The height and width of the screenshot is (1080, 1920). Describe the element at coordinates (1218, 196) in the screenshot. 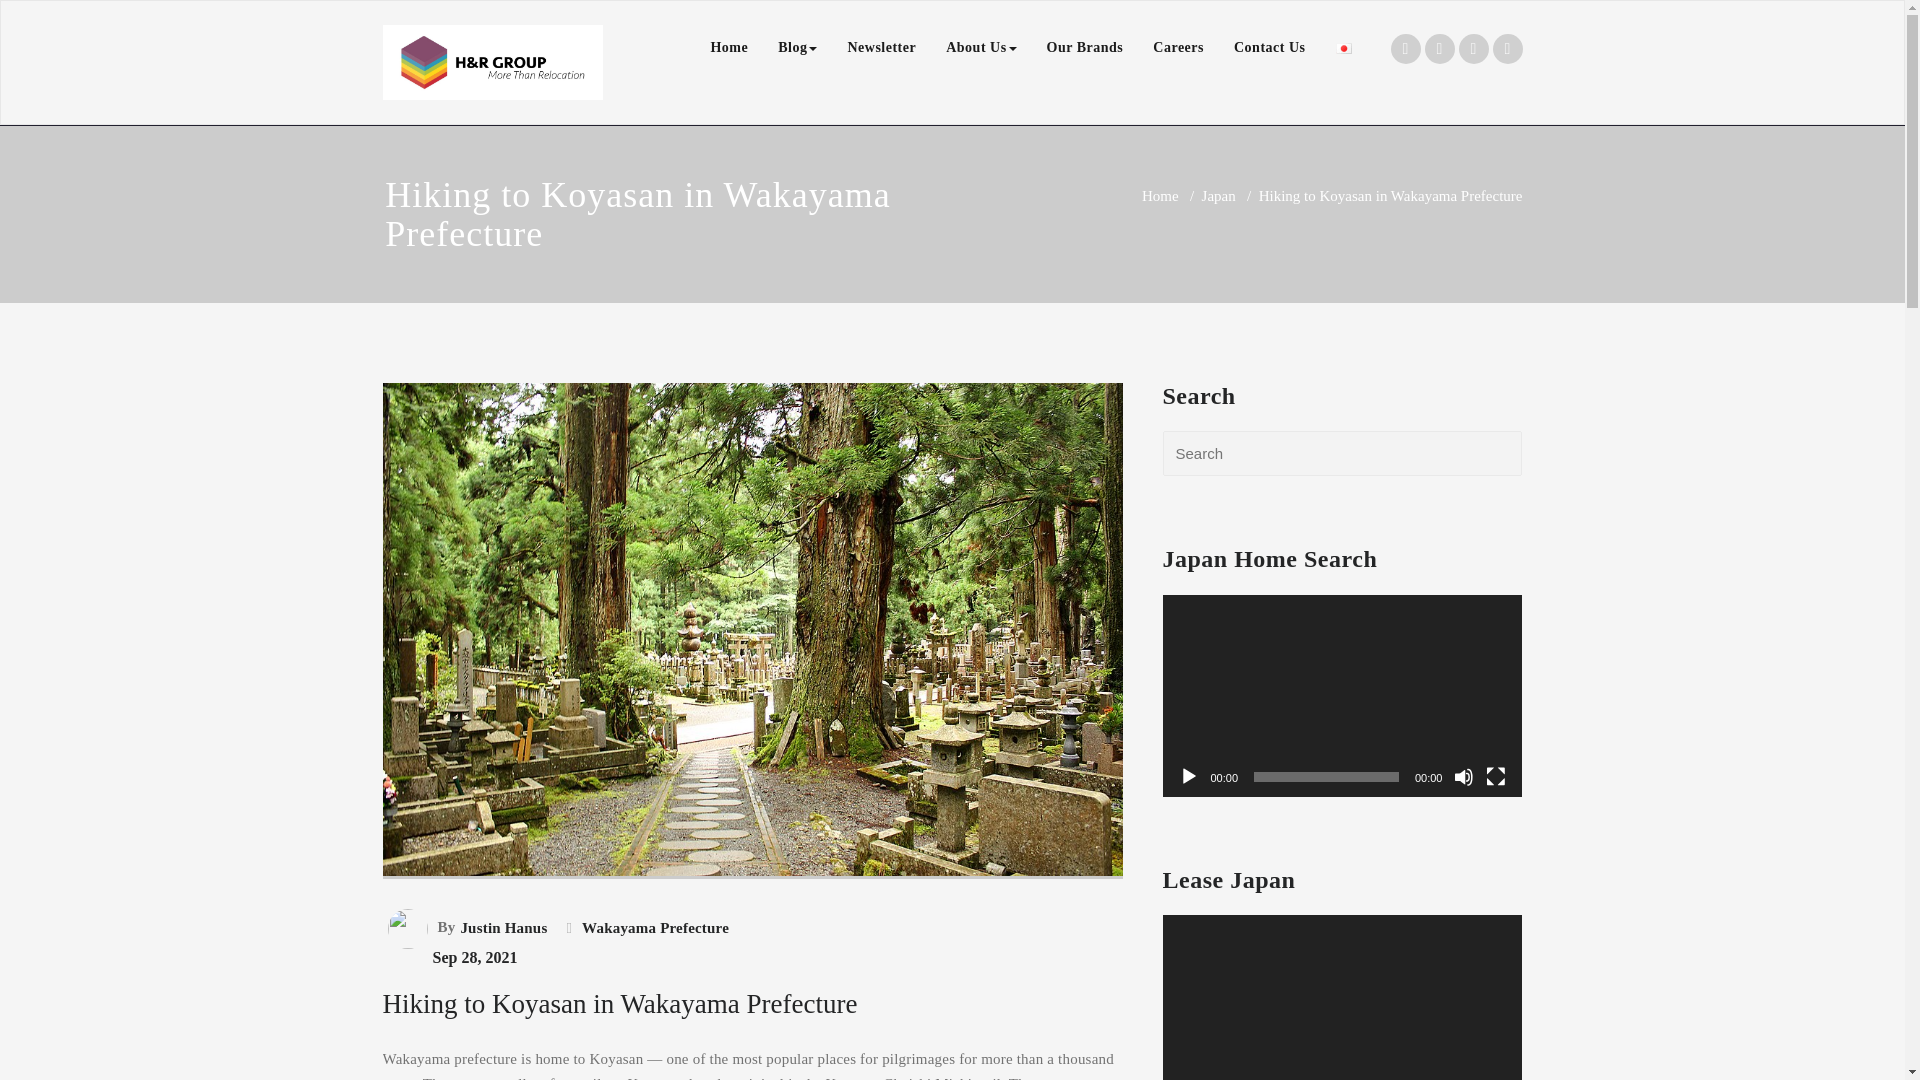

I see `Japan` at that location.